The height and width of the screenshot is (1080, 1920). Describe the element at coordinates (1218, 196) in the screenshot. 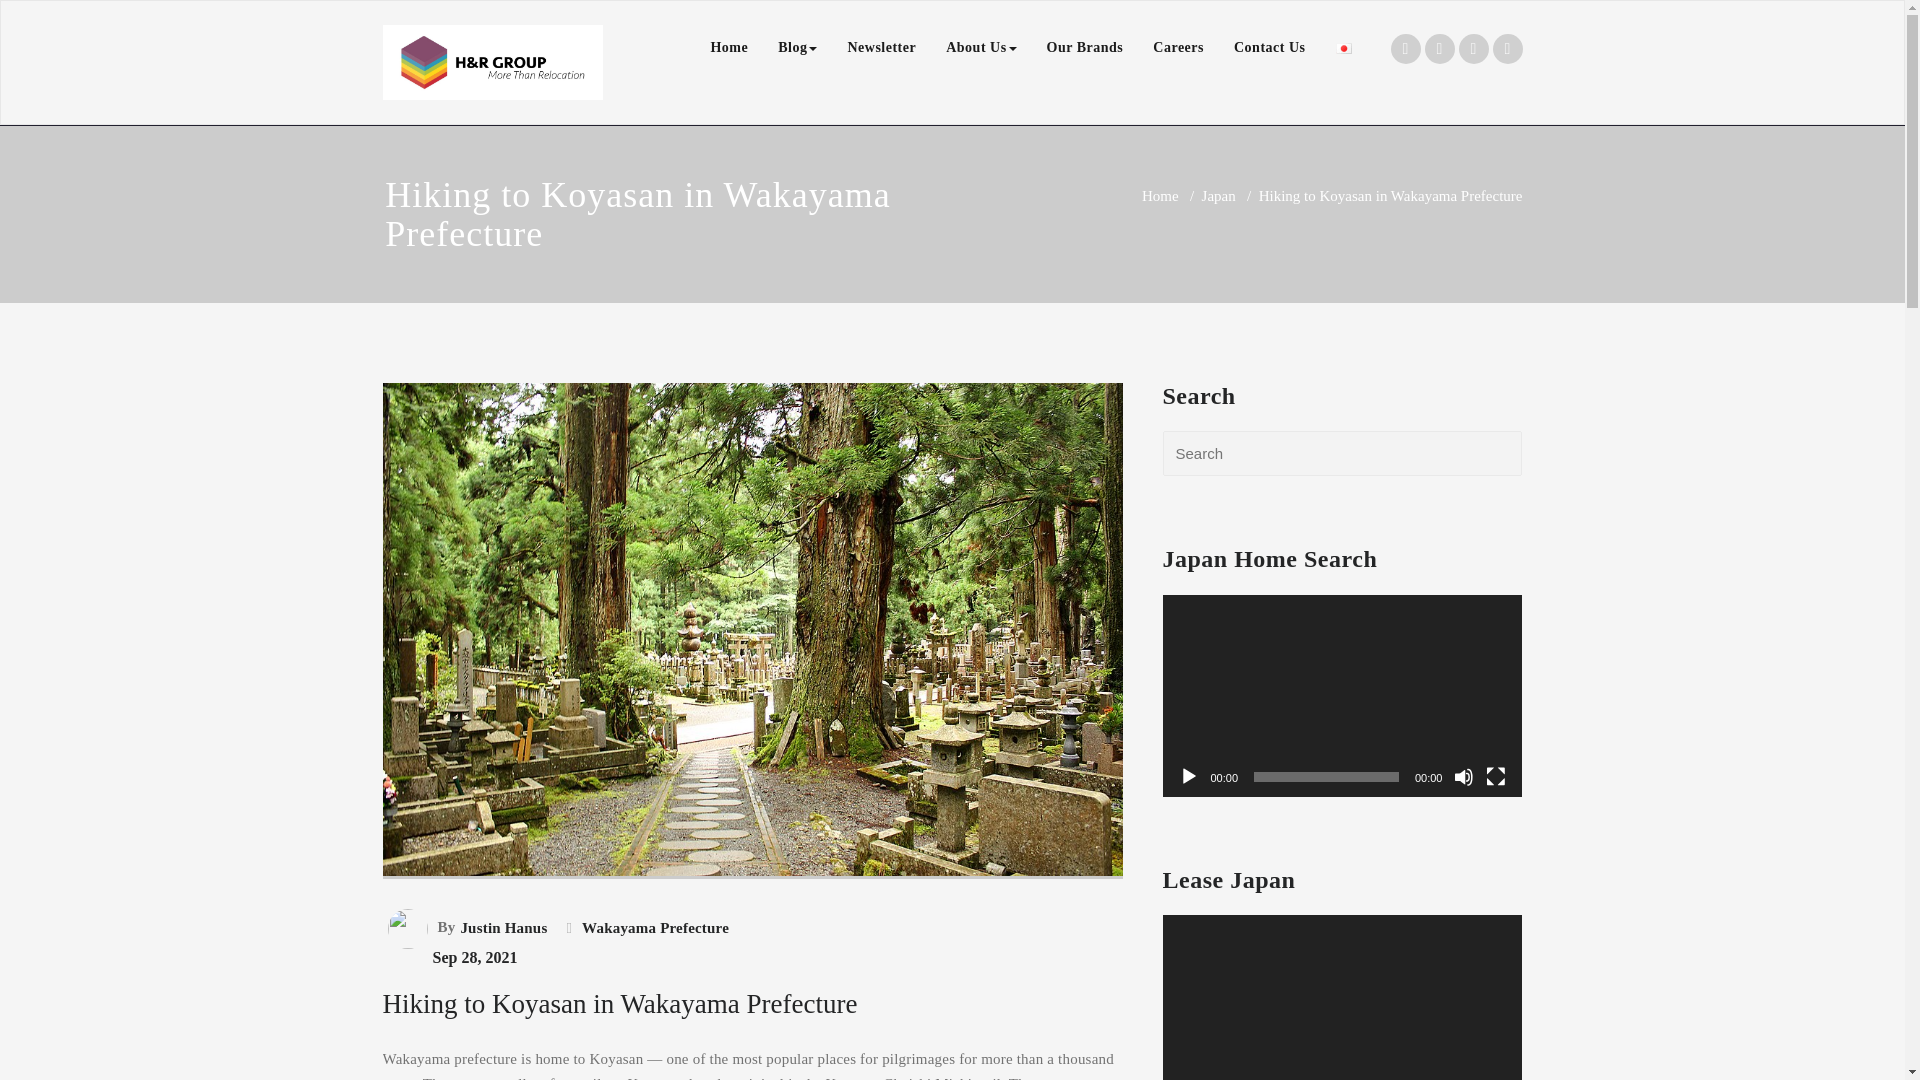

I see `Japan` at that location.